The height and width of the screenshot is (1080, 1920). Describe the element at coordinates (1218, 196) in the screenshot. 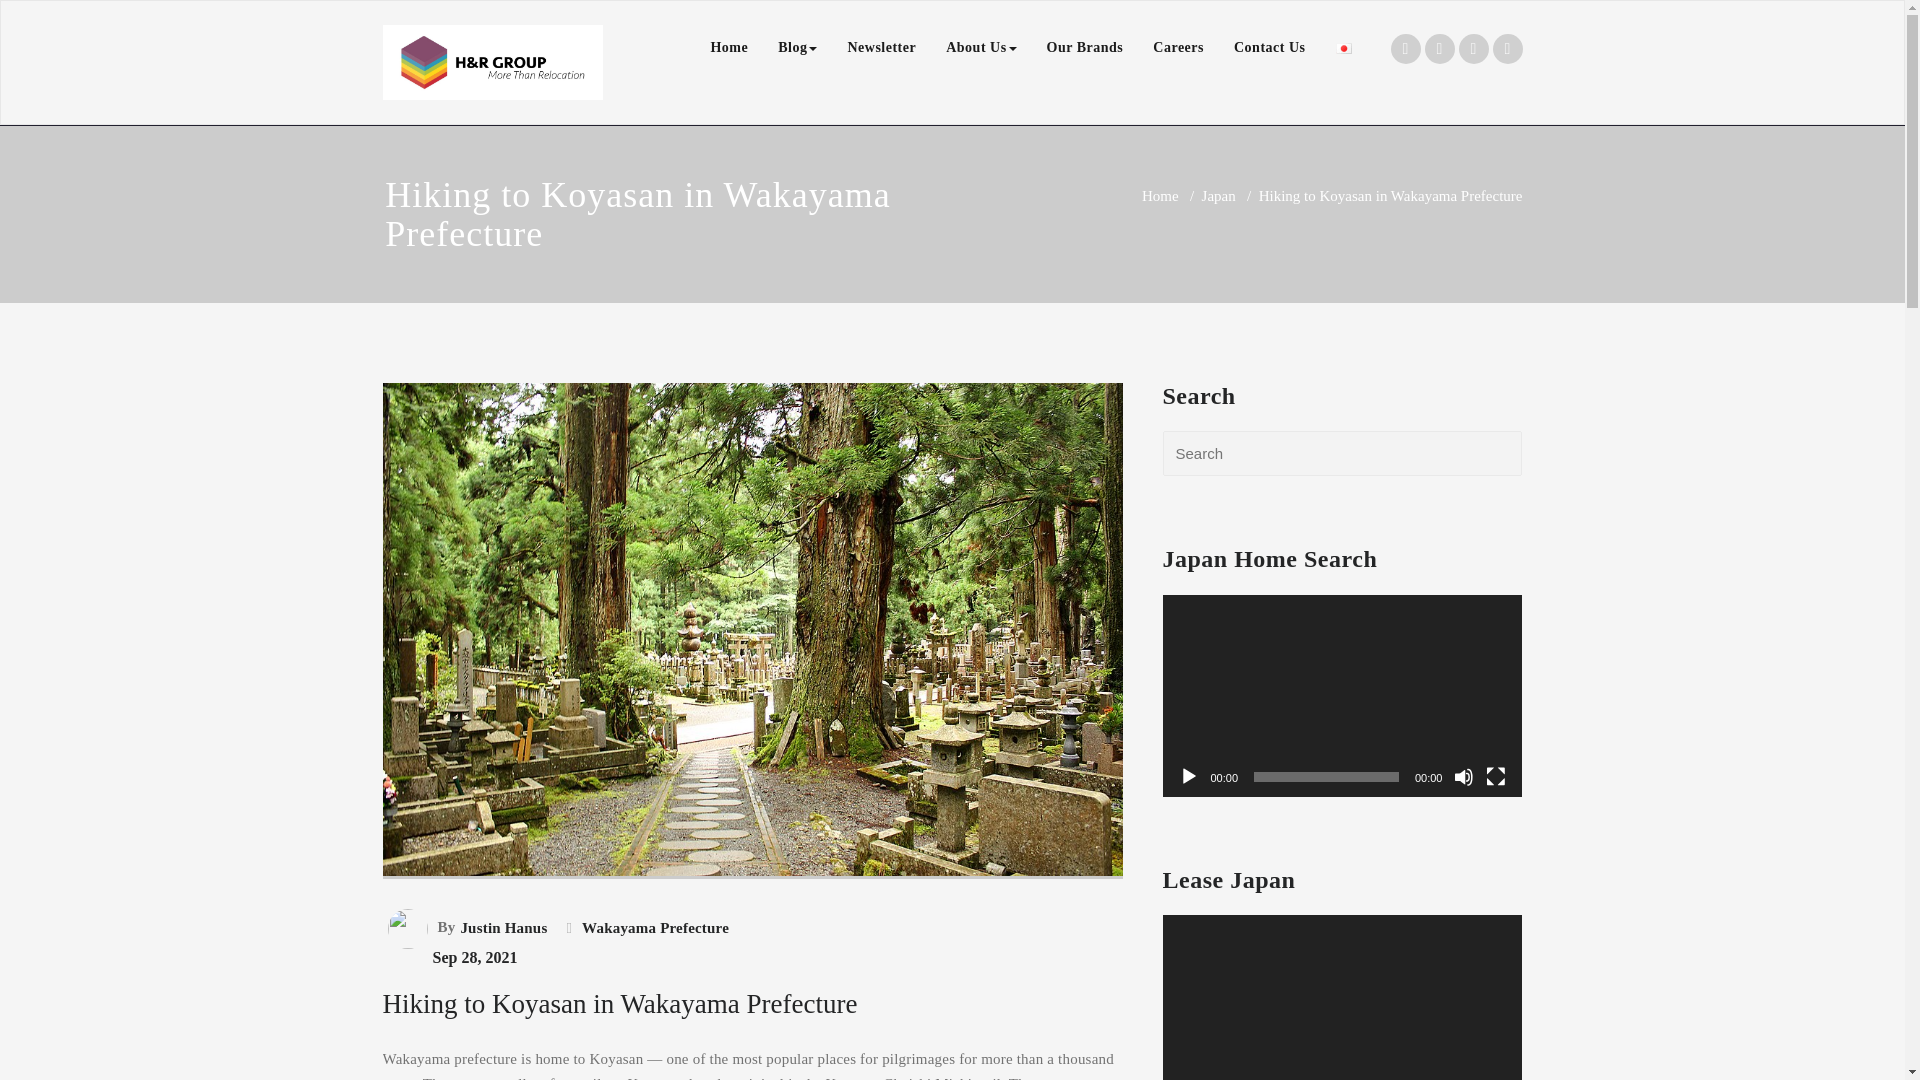

I see `Japan` at that location.